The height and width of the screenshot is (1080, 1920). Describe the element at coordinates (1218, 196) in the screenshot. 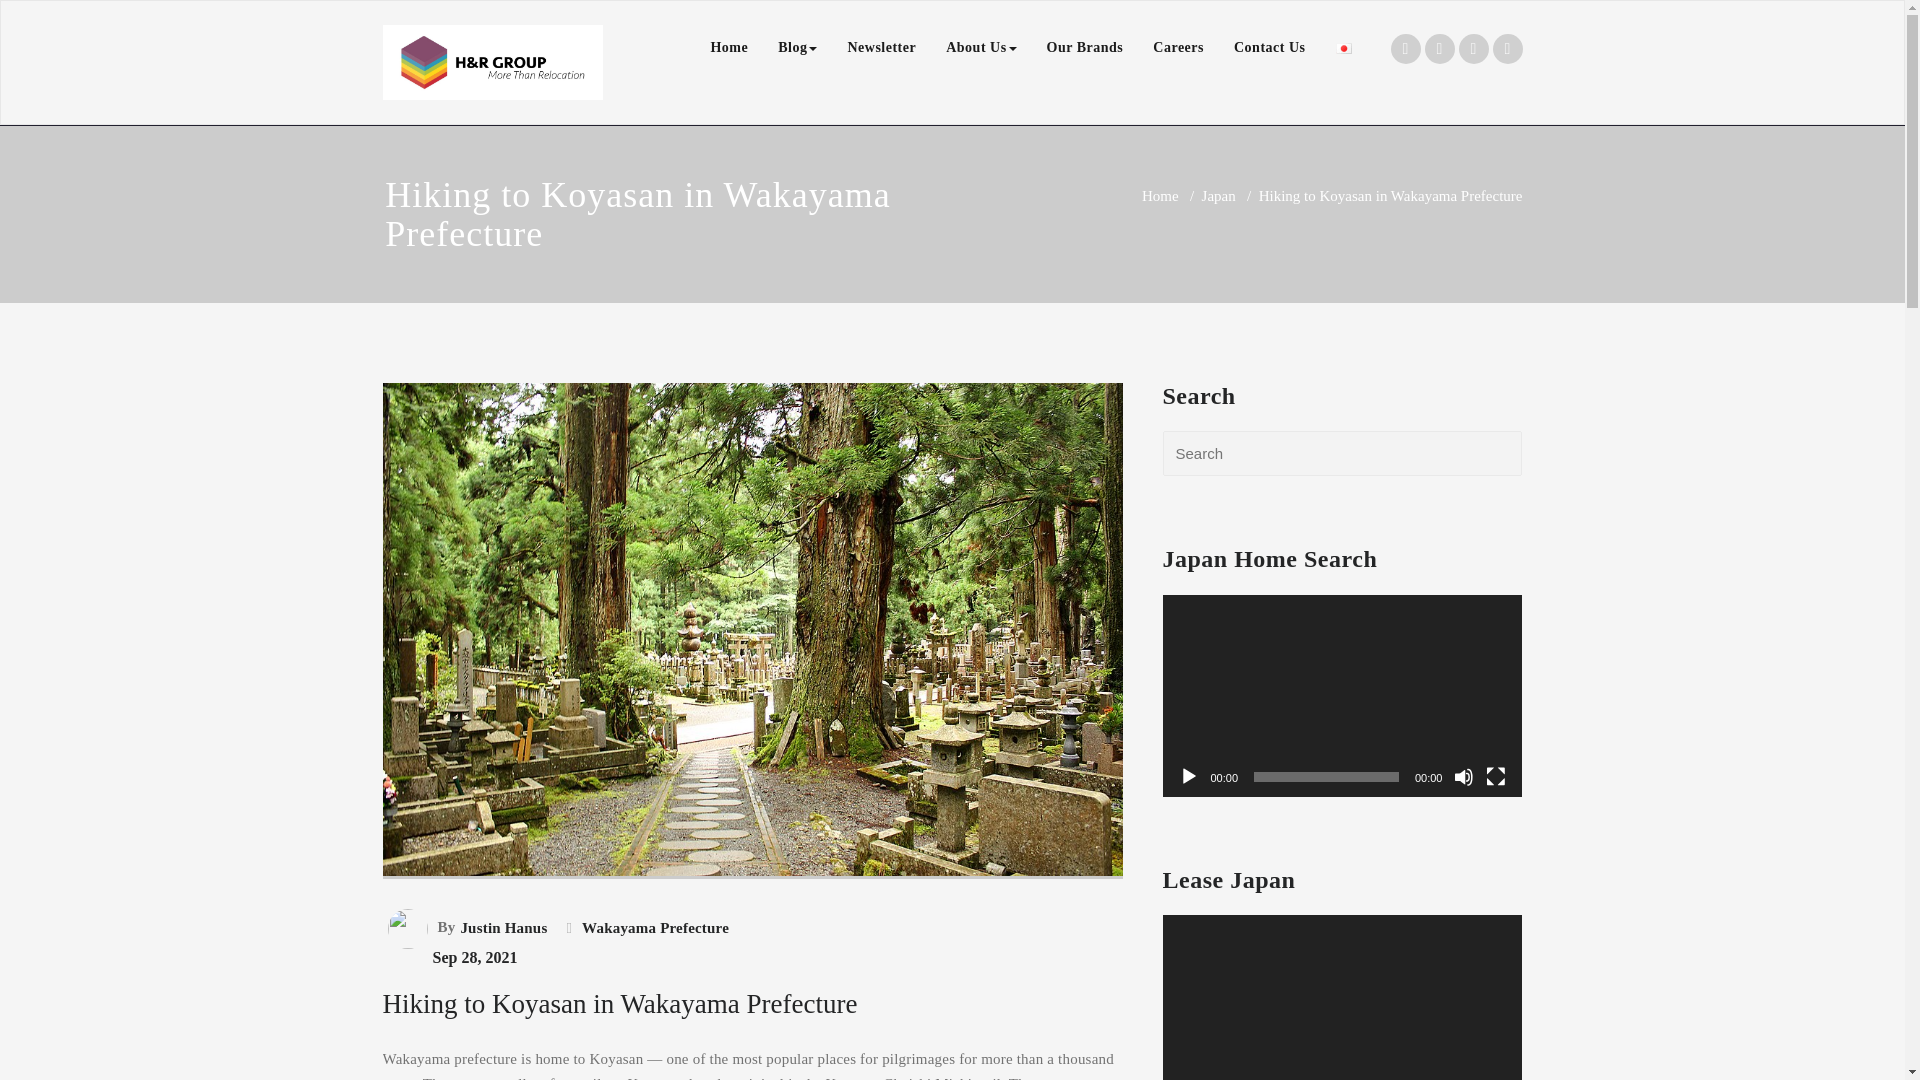

I see `Japan` at that location.